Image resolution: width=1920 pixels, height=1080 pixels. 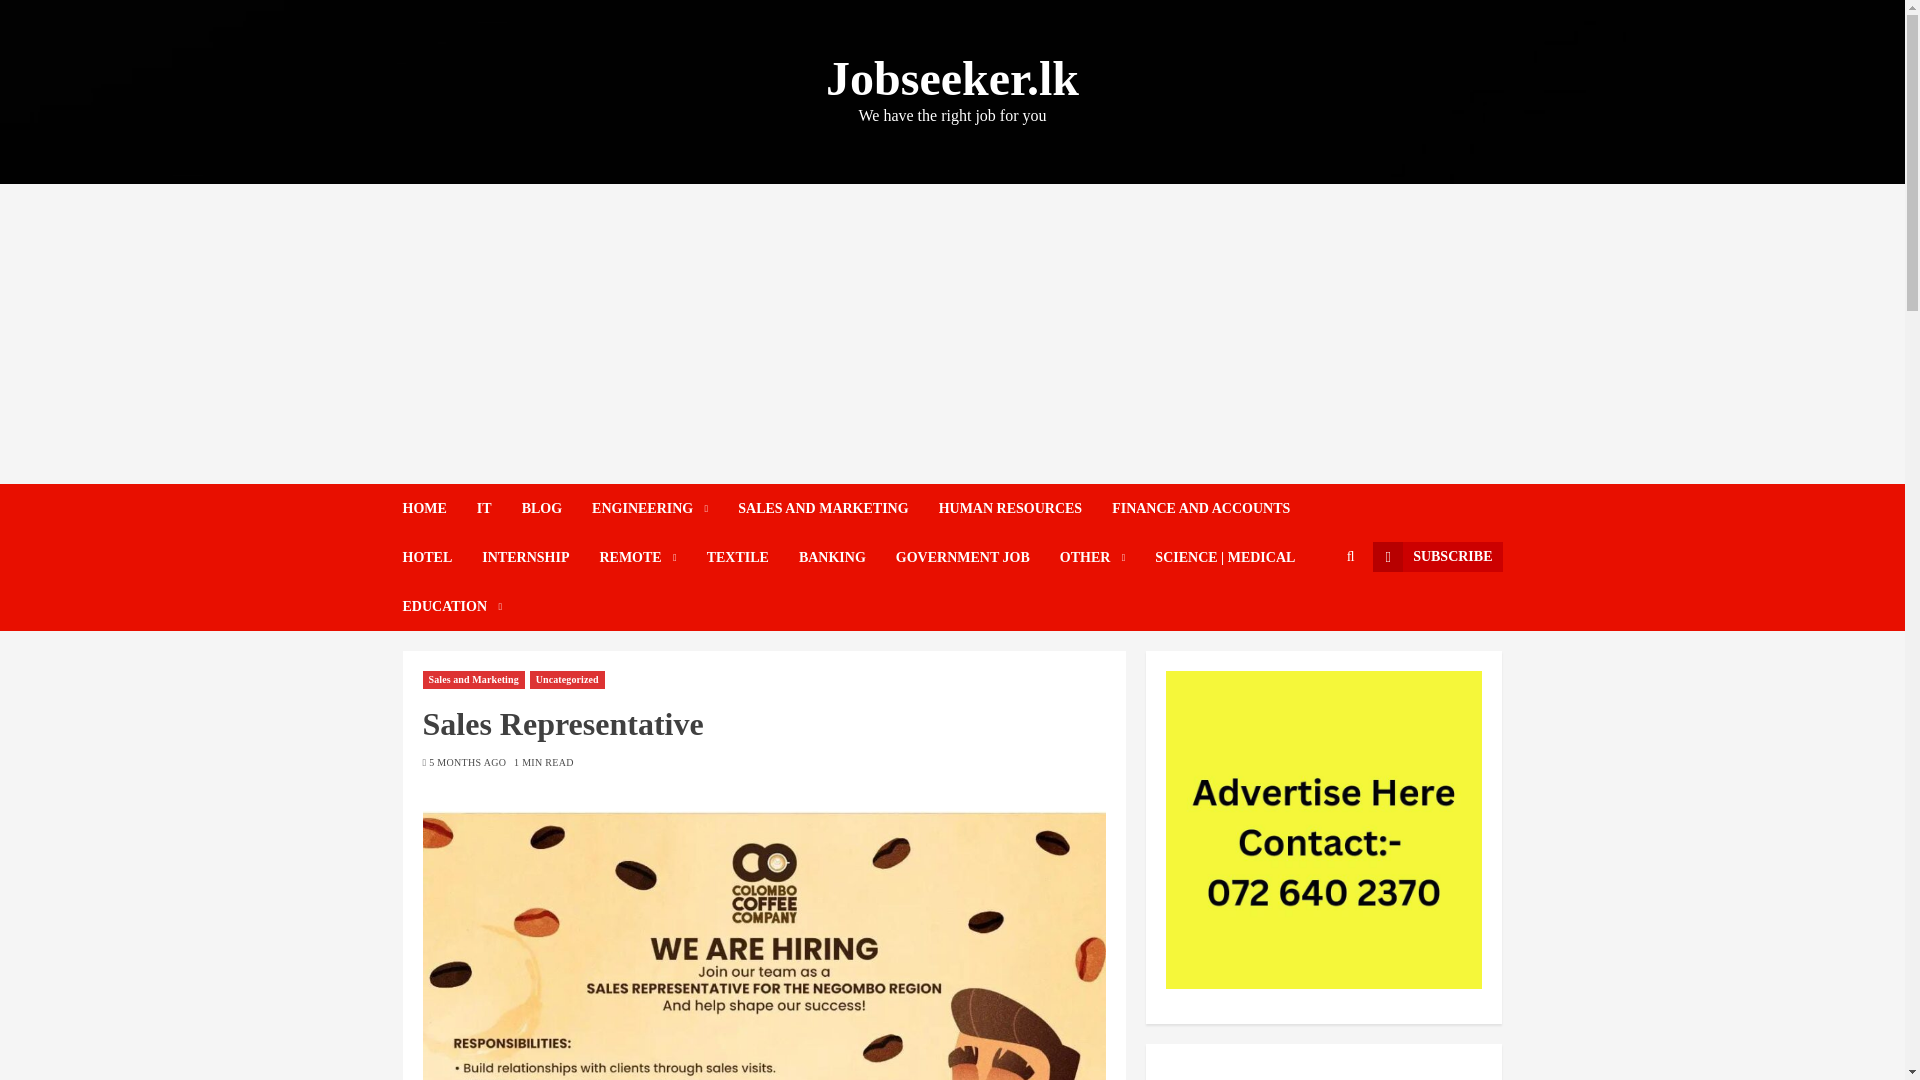 I want to click on 5 MONTHS AGO, so click(x=467, y=763).